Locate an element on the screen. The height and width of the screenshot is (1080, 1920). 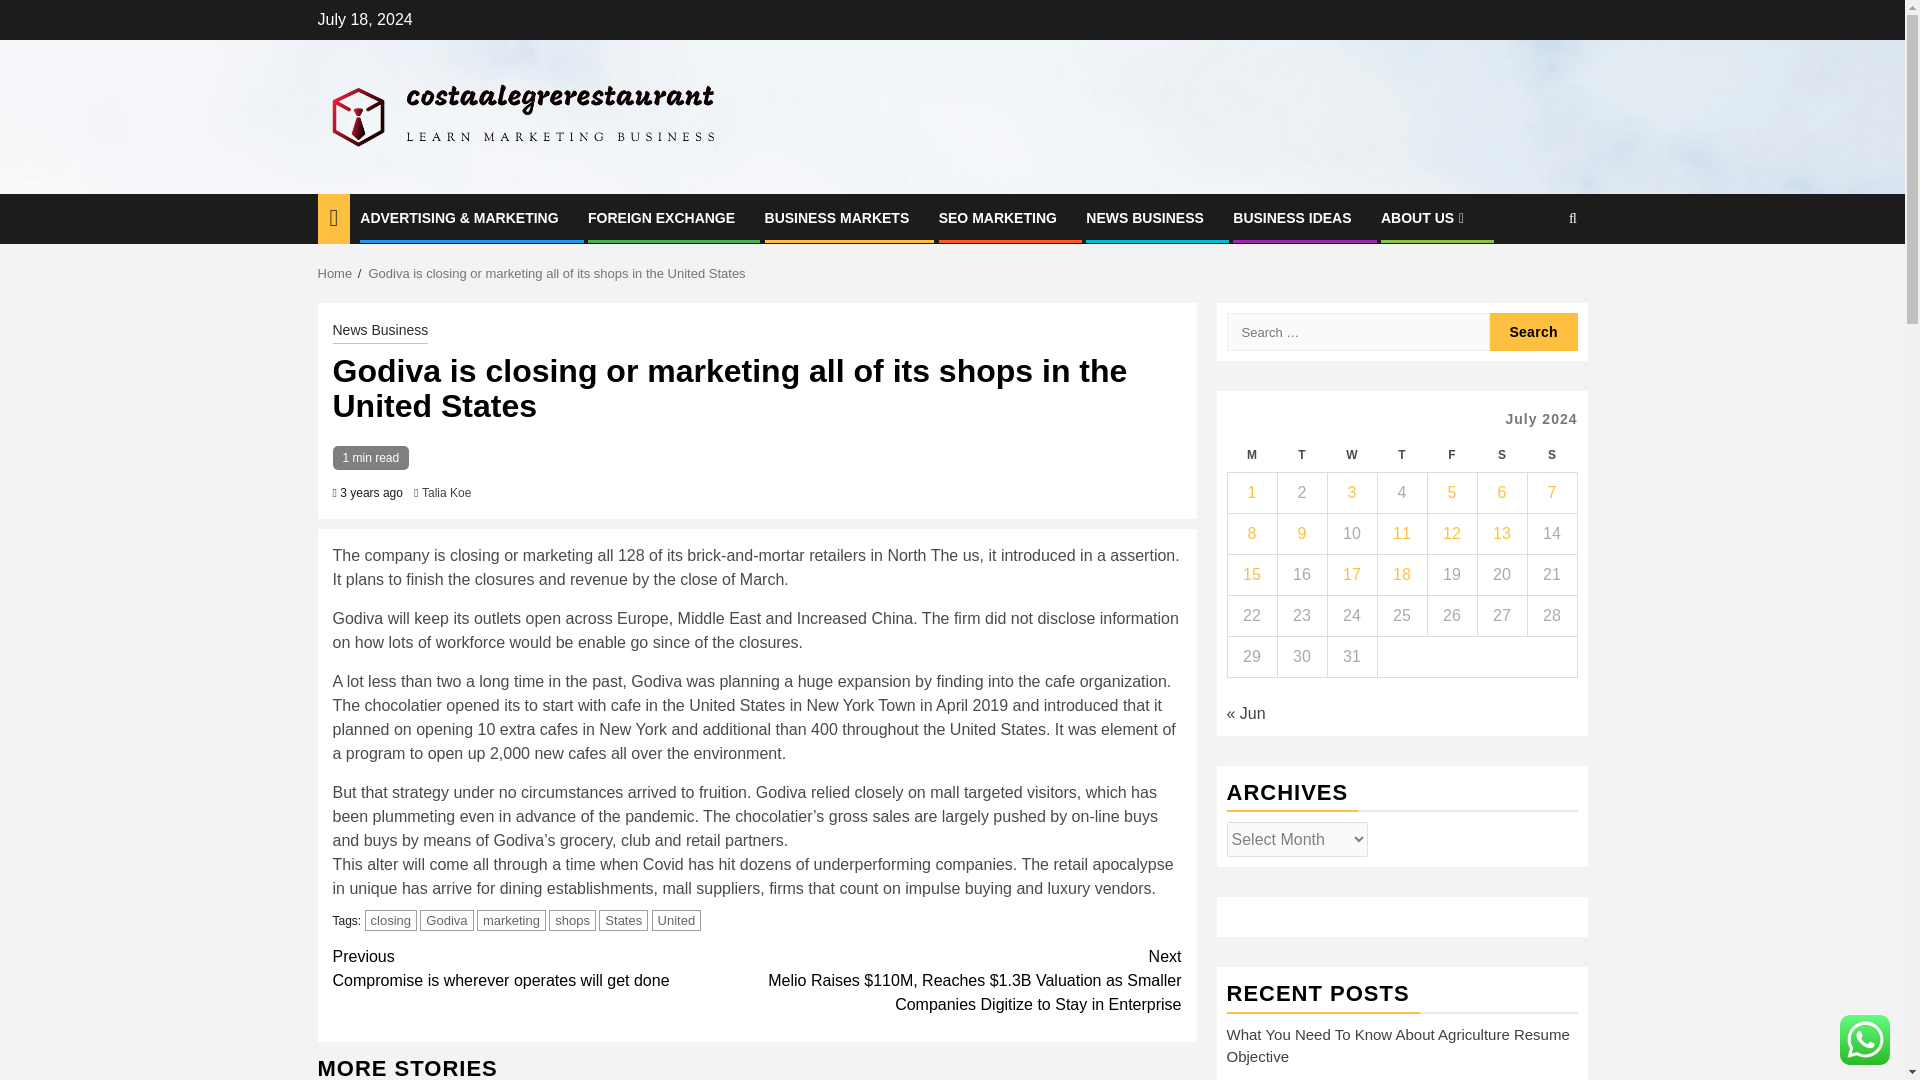
Thursday is located at coordinates (1401, 456).